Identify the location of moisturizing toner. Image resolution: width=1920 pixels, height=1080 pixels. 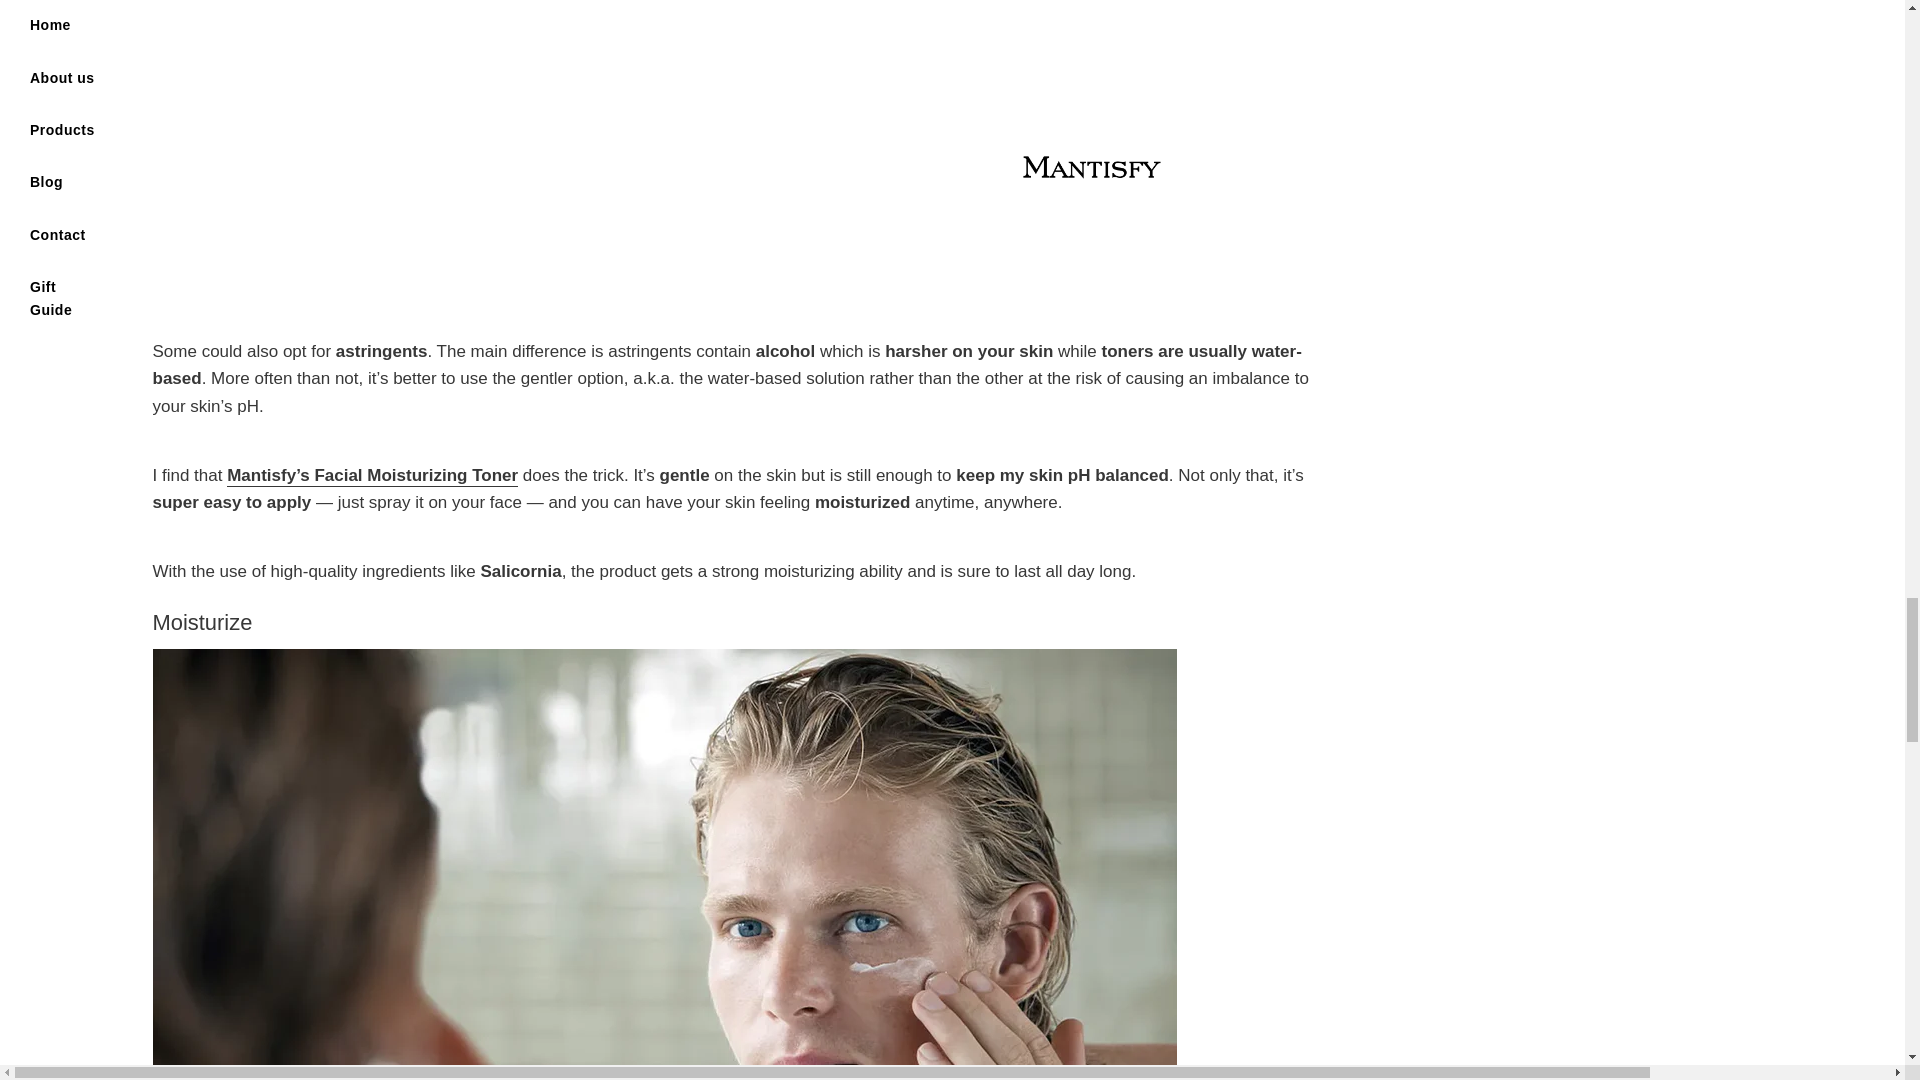
(372, 476).